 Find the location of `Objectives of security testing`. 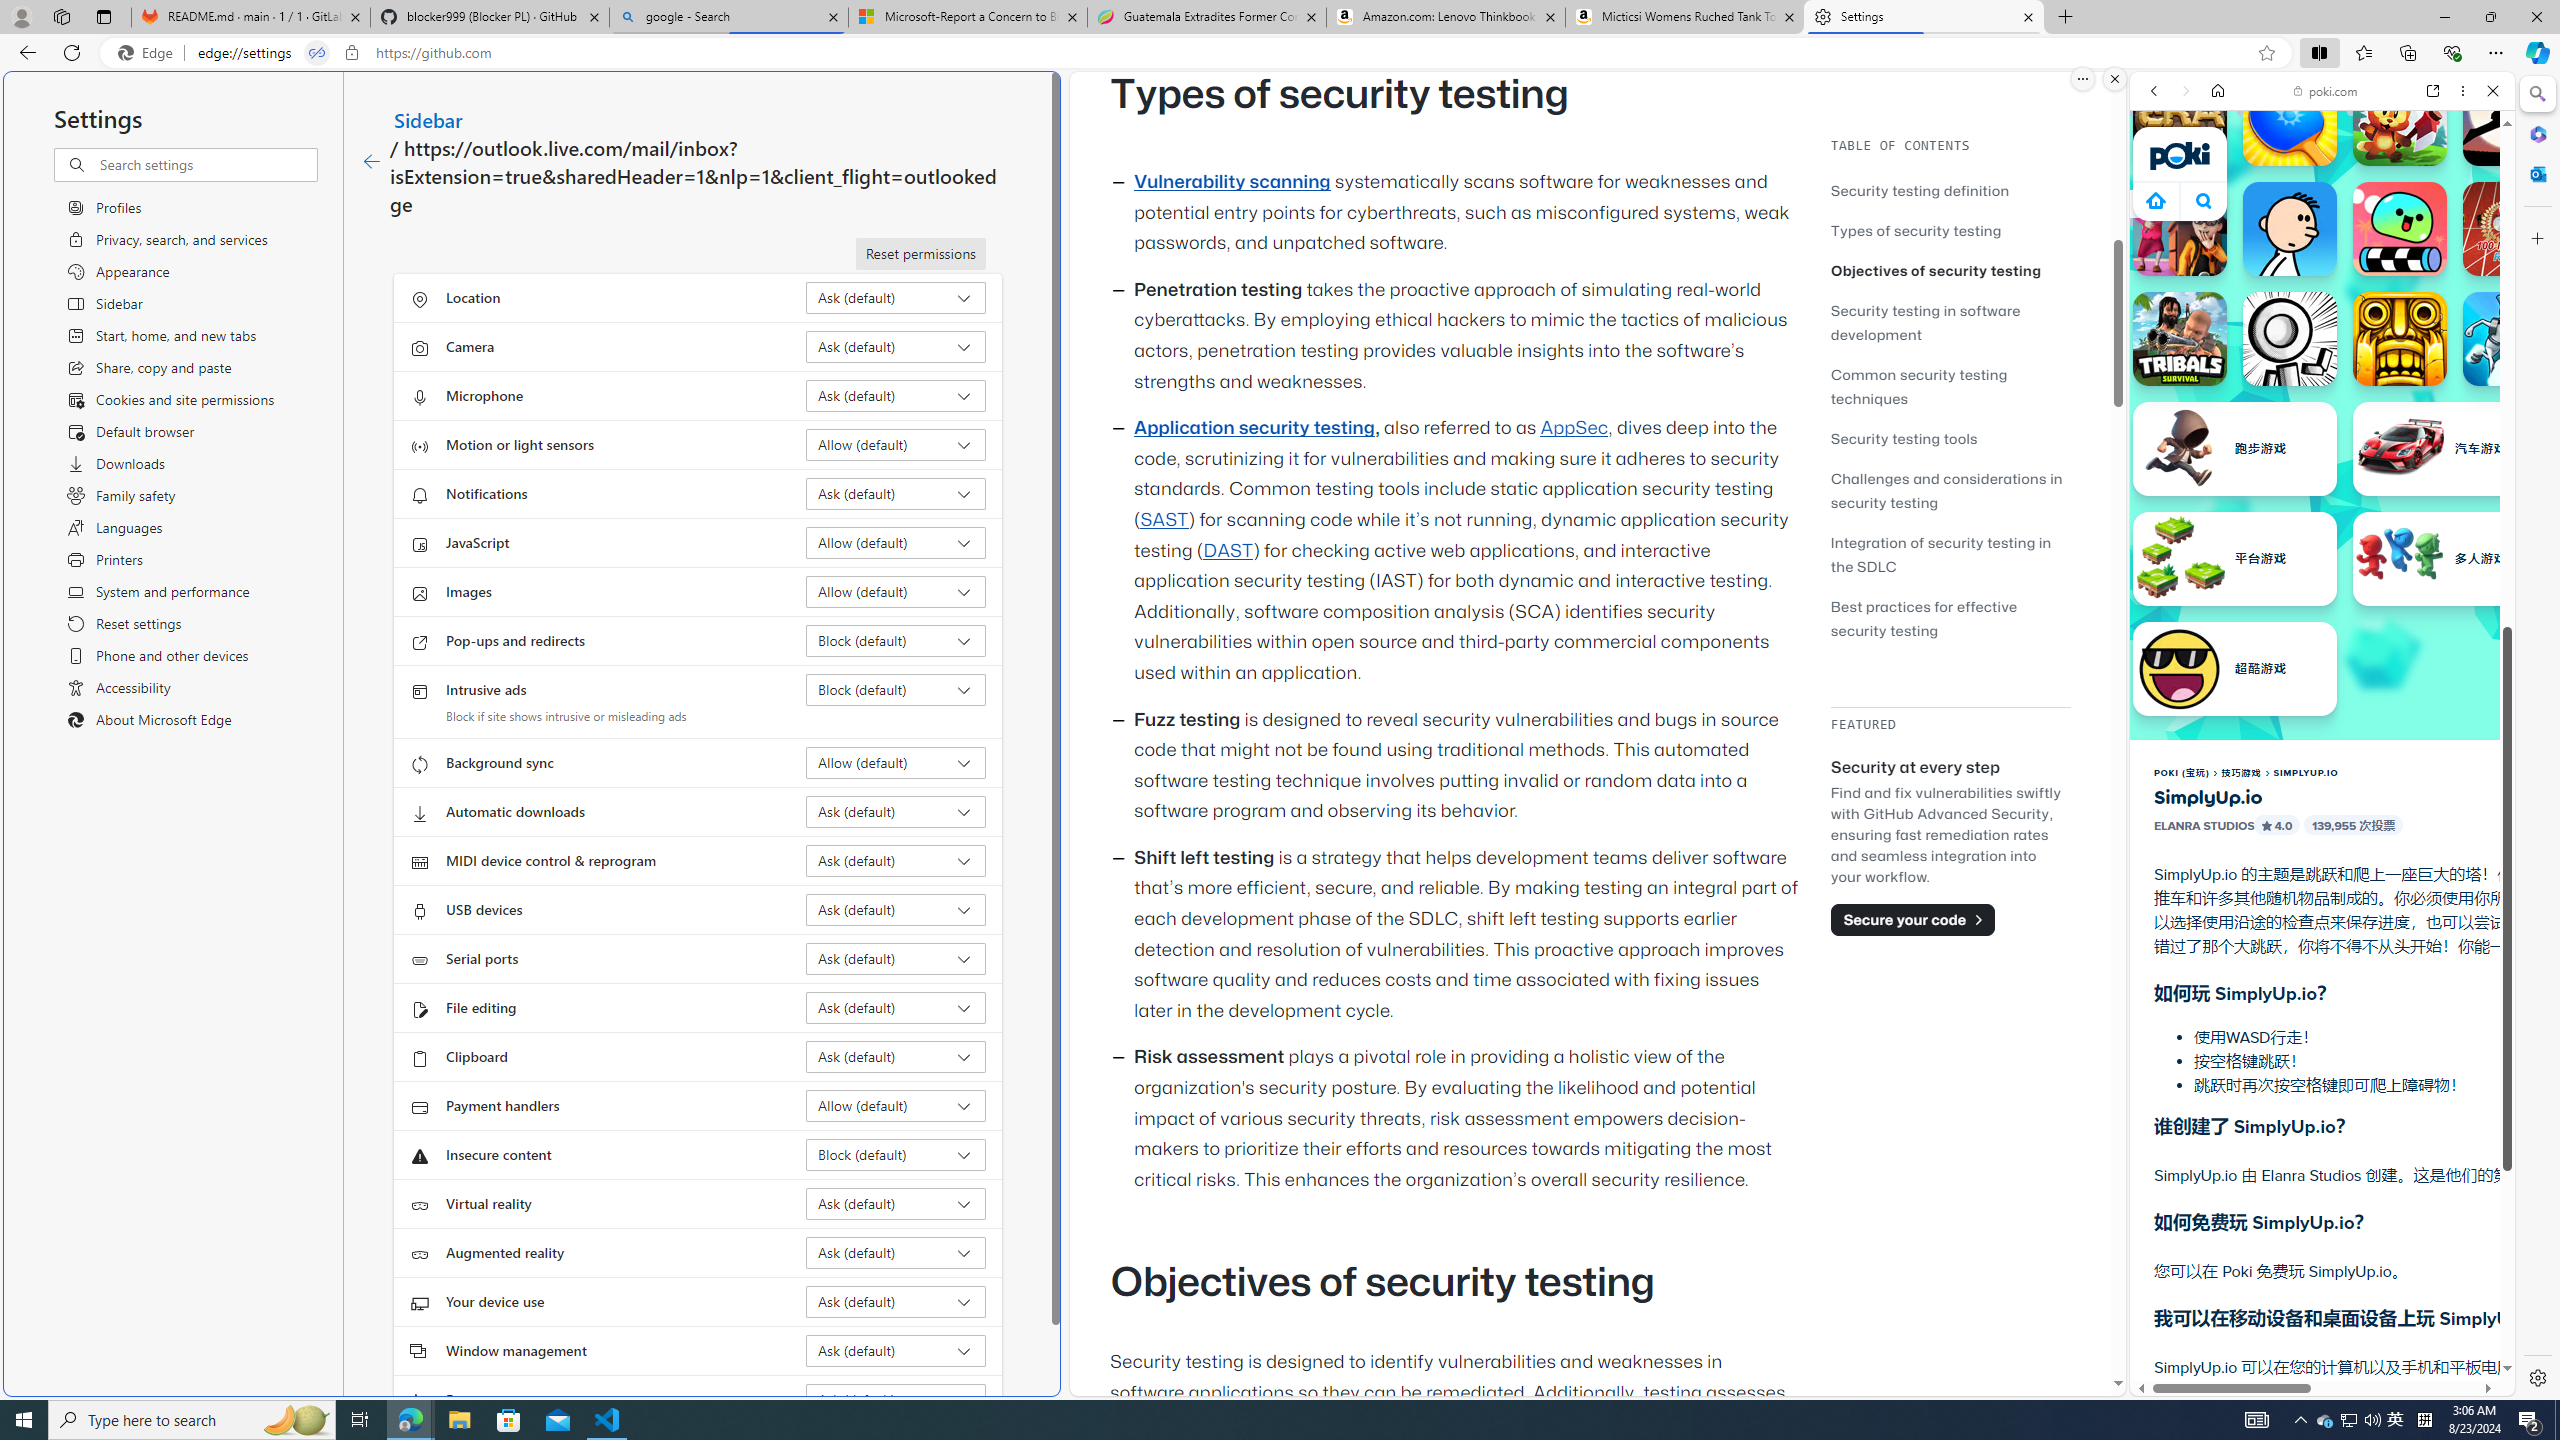

Objectives of security testing is located at coordinates (1936, 270).